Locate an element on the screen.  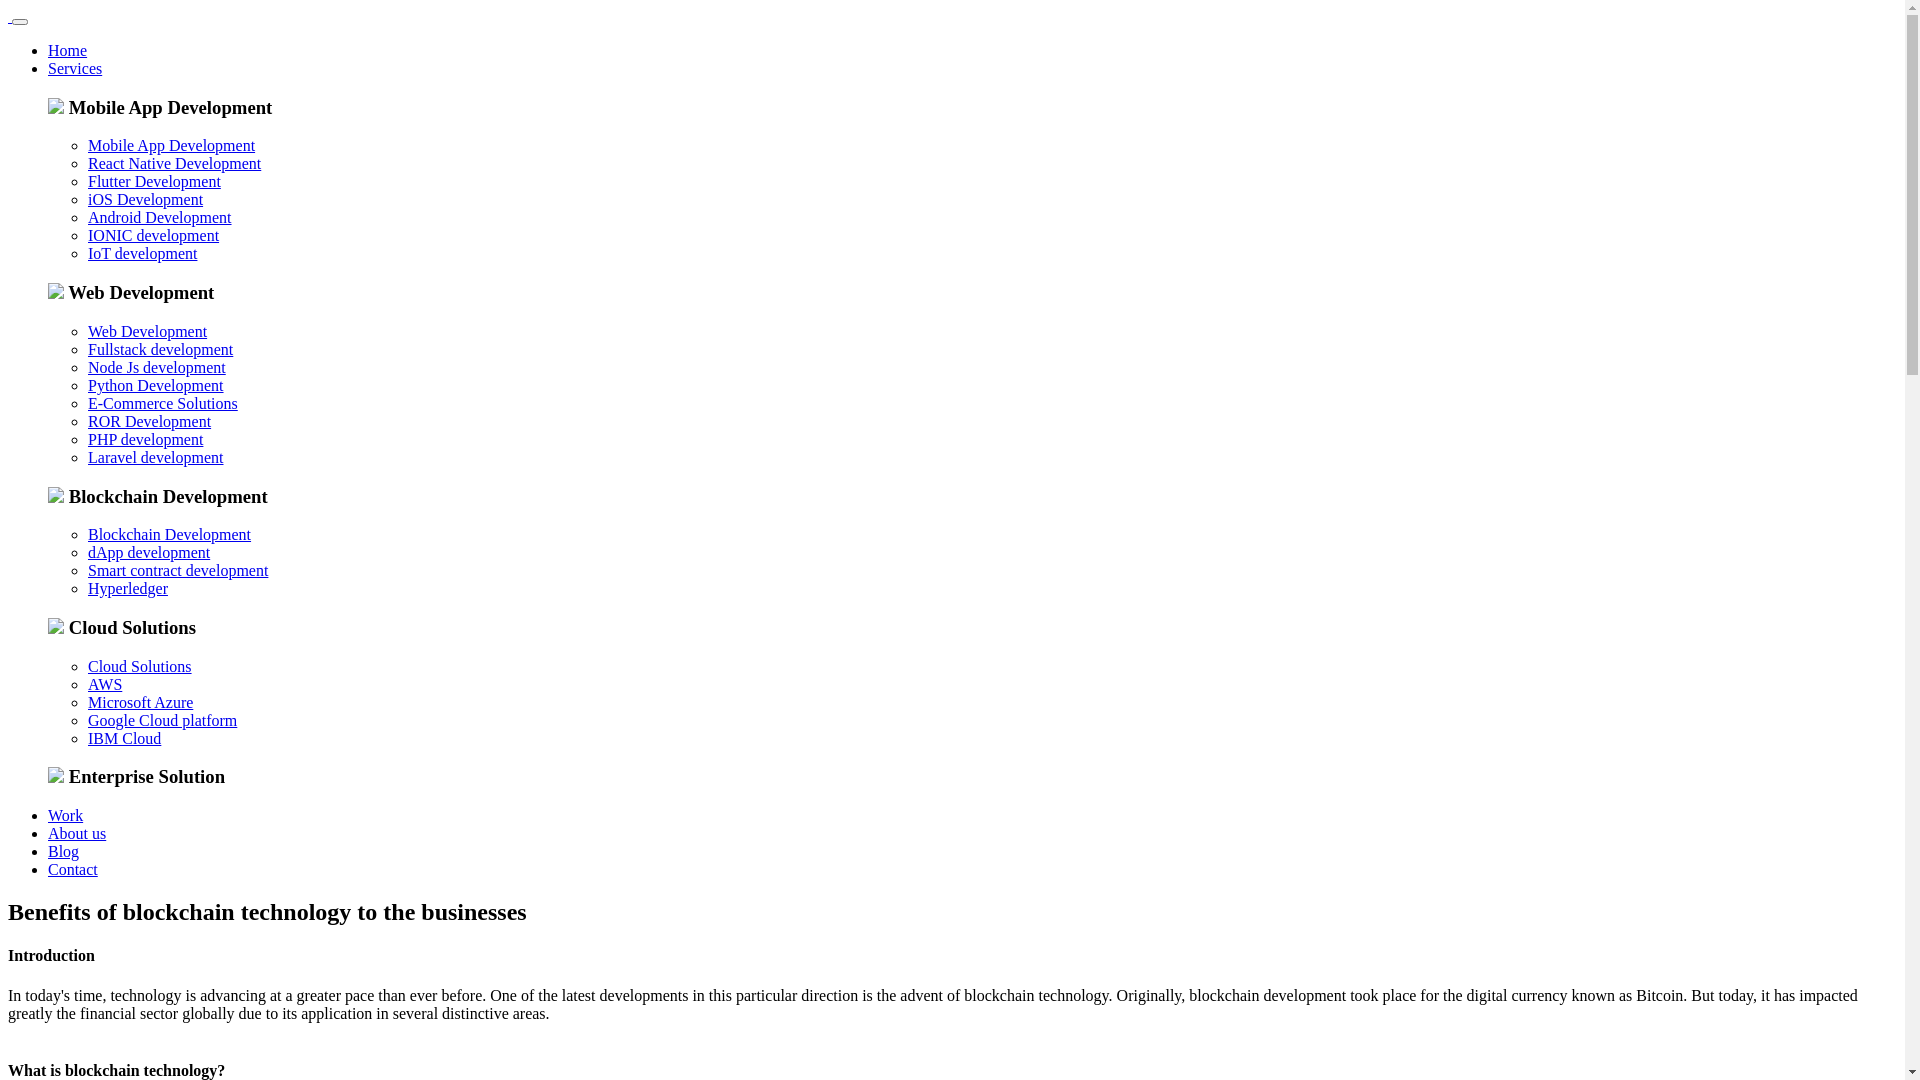
Cloud Solutions is located at coordinates (140, 666).